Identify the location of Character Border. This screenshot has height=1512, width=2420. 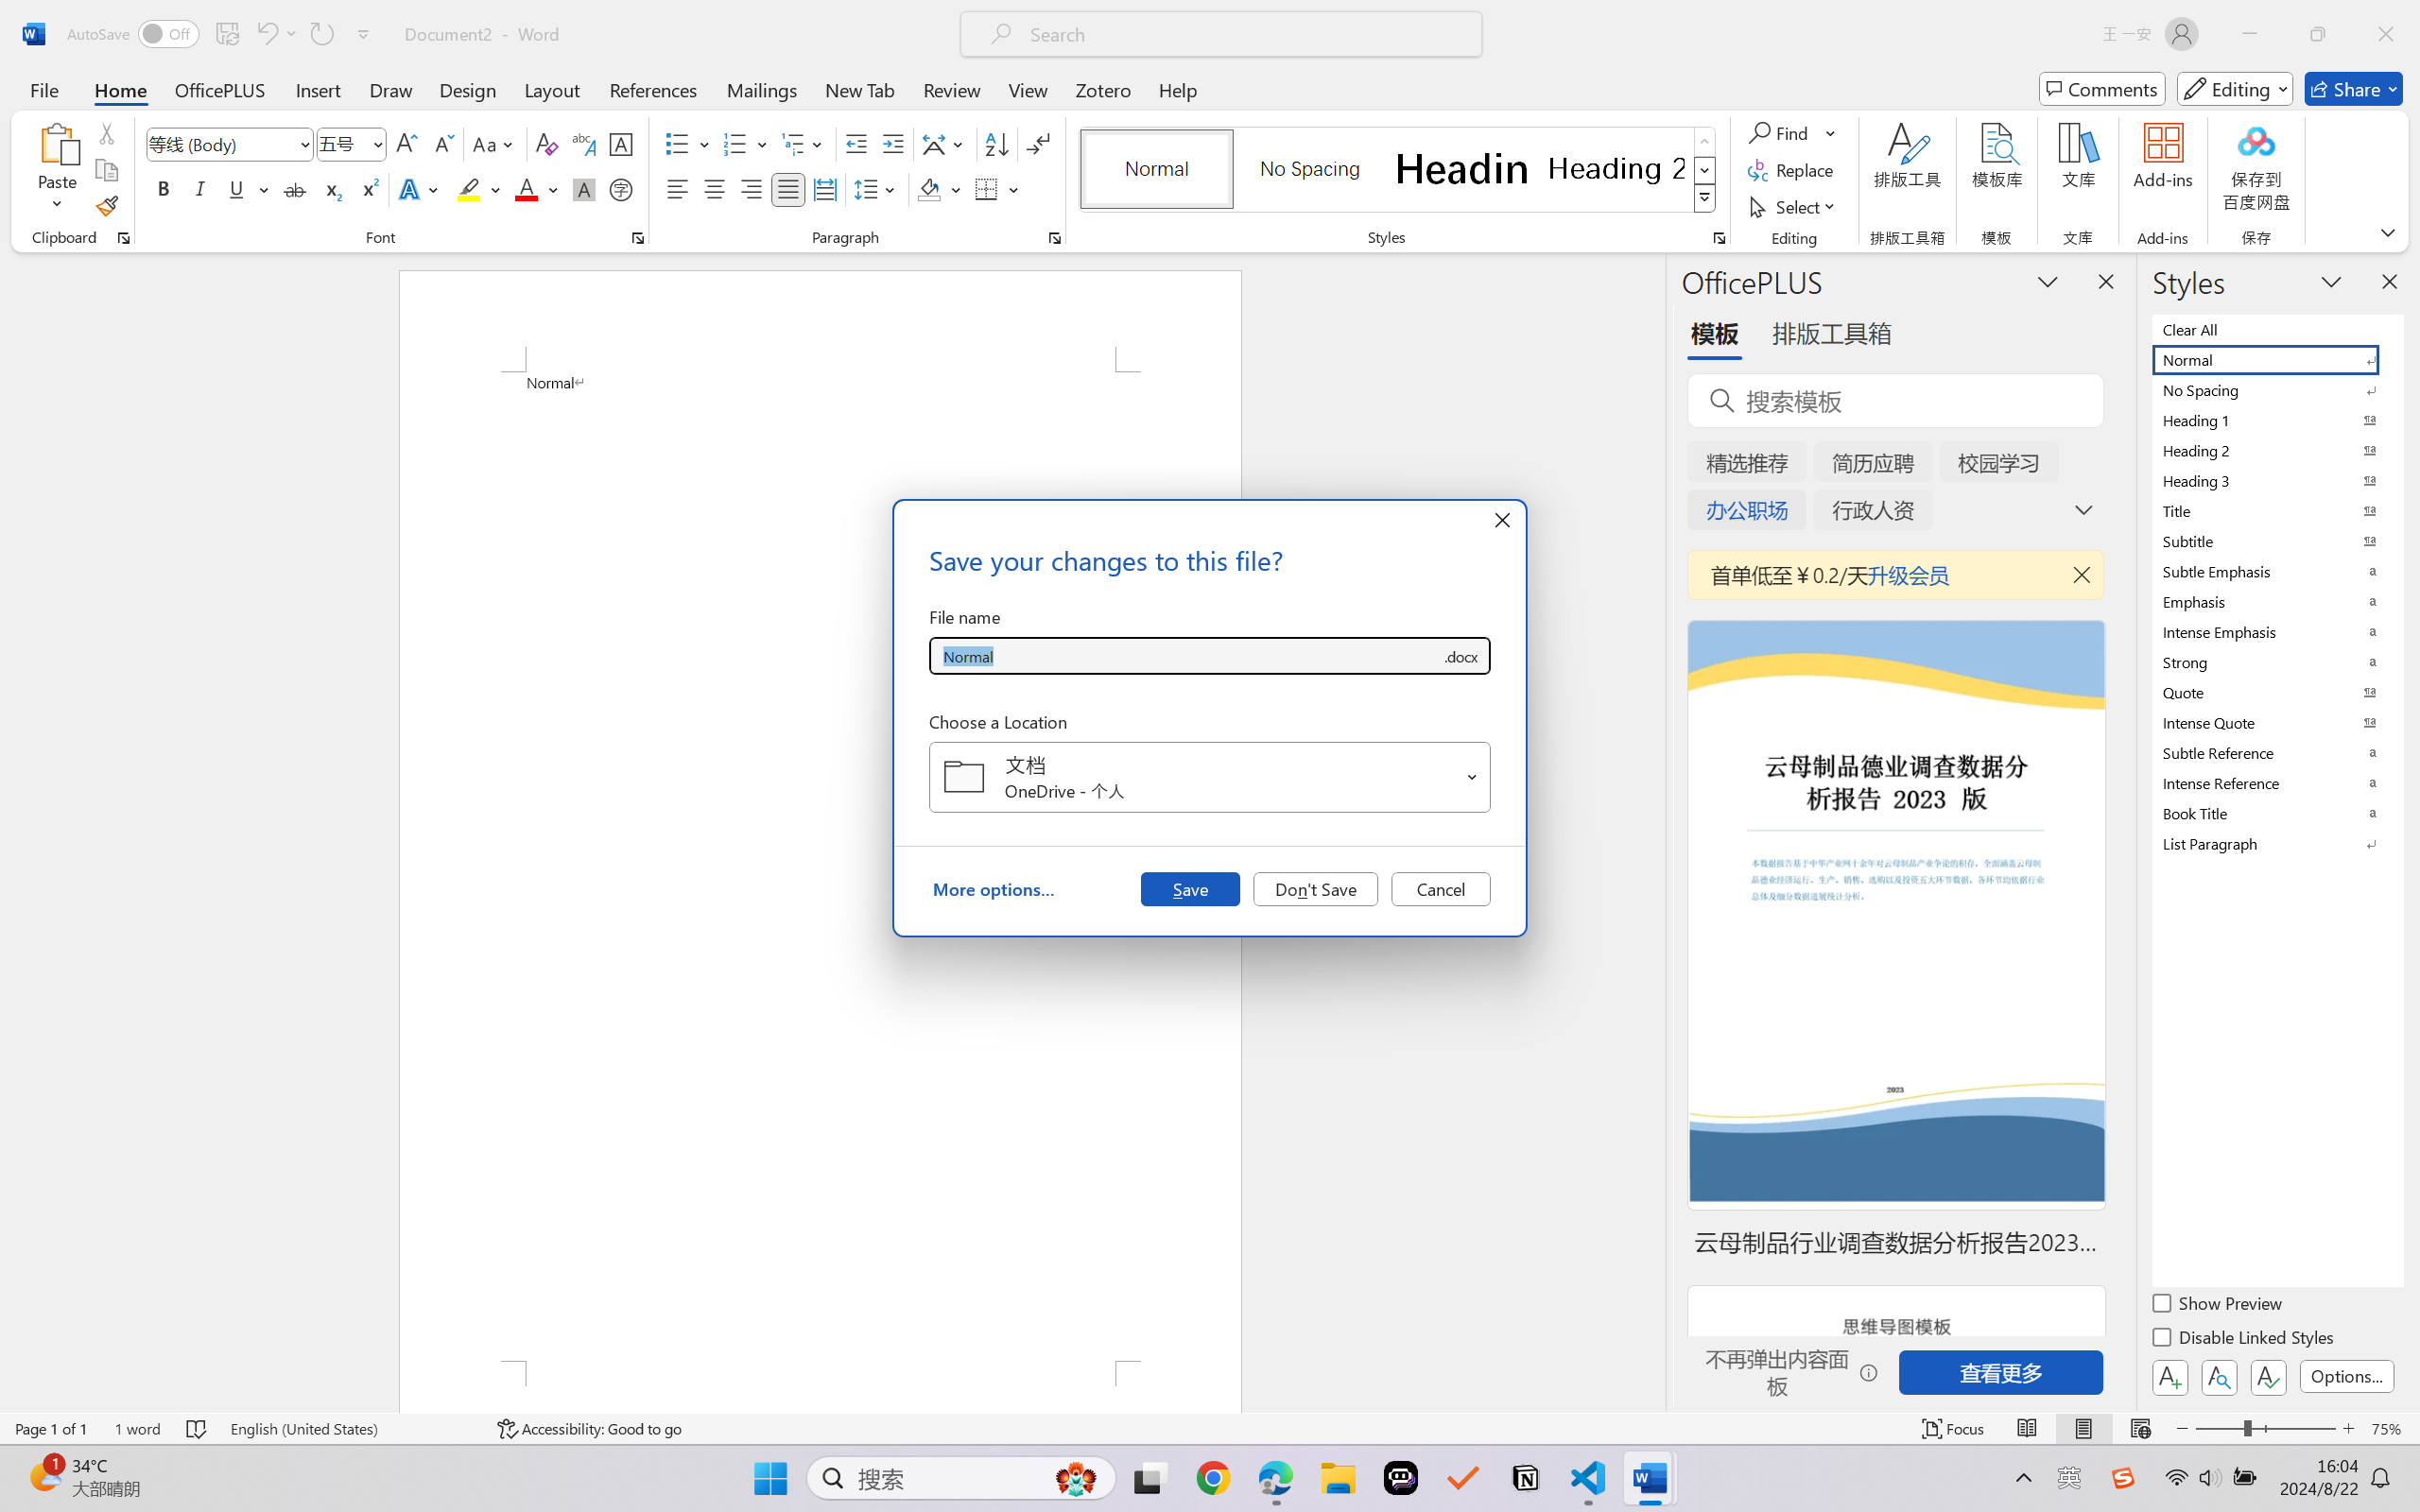
(622, 144).